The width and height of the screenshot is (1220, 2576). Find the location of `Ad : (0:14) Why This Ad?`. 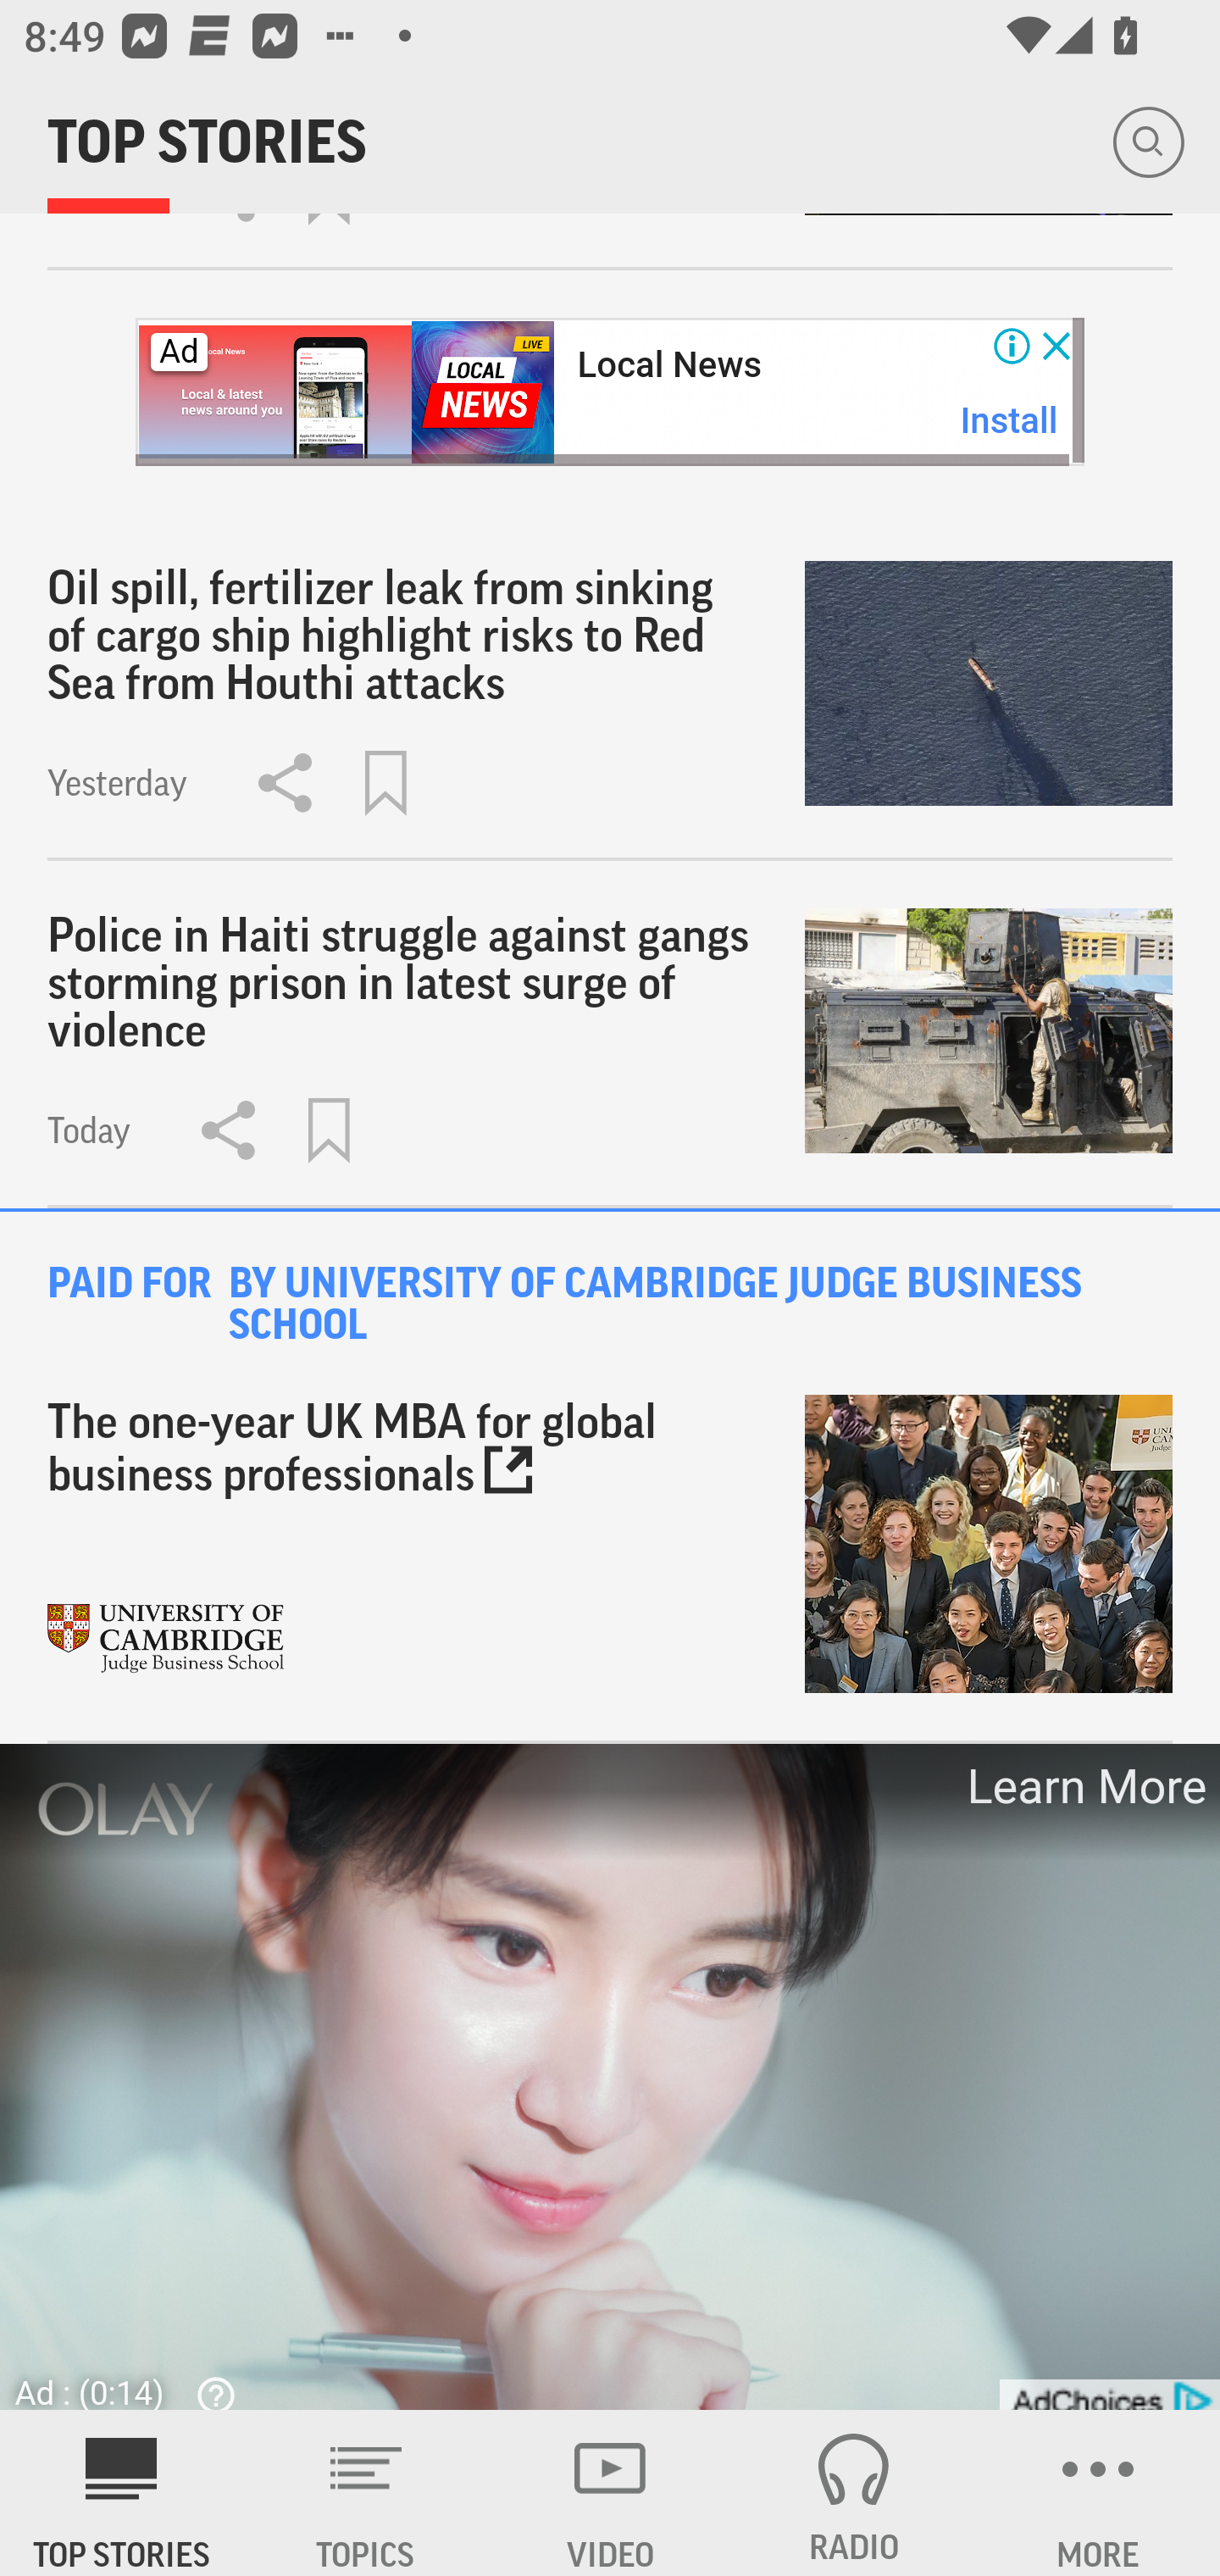

Ad : (0:14) Why This Ad? is located at coordinates (135, 2383).